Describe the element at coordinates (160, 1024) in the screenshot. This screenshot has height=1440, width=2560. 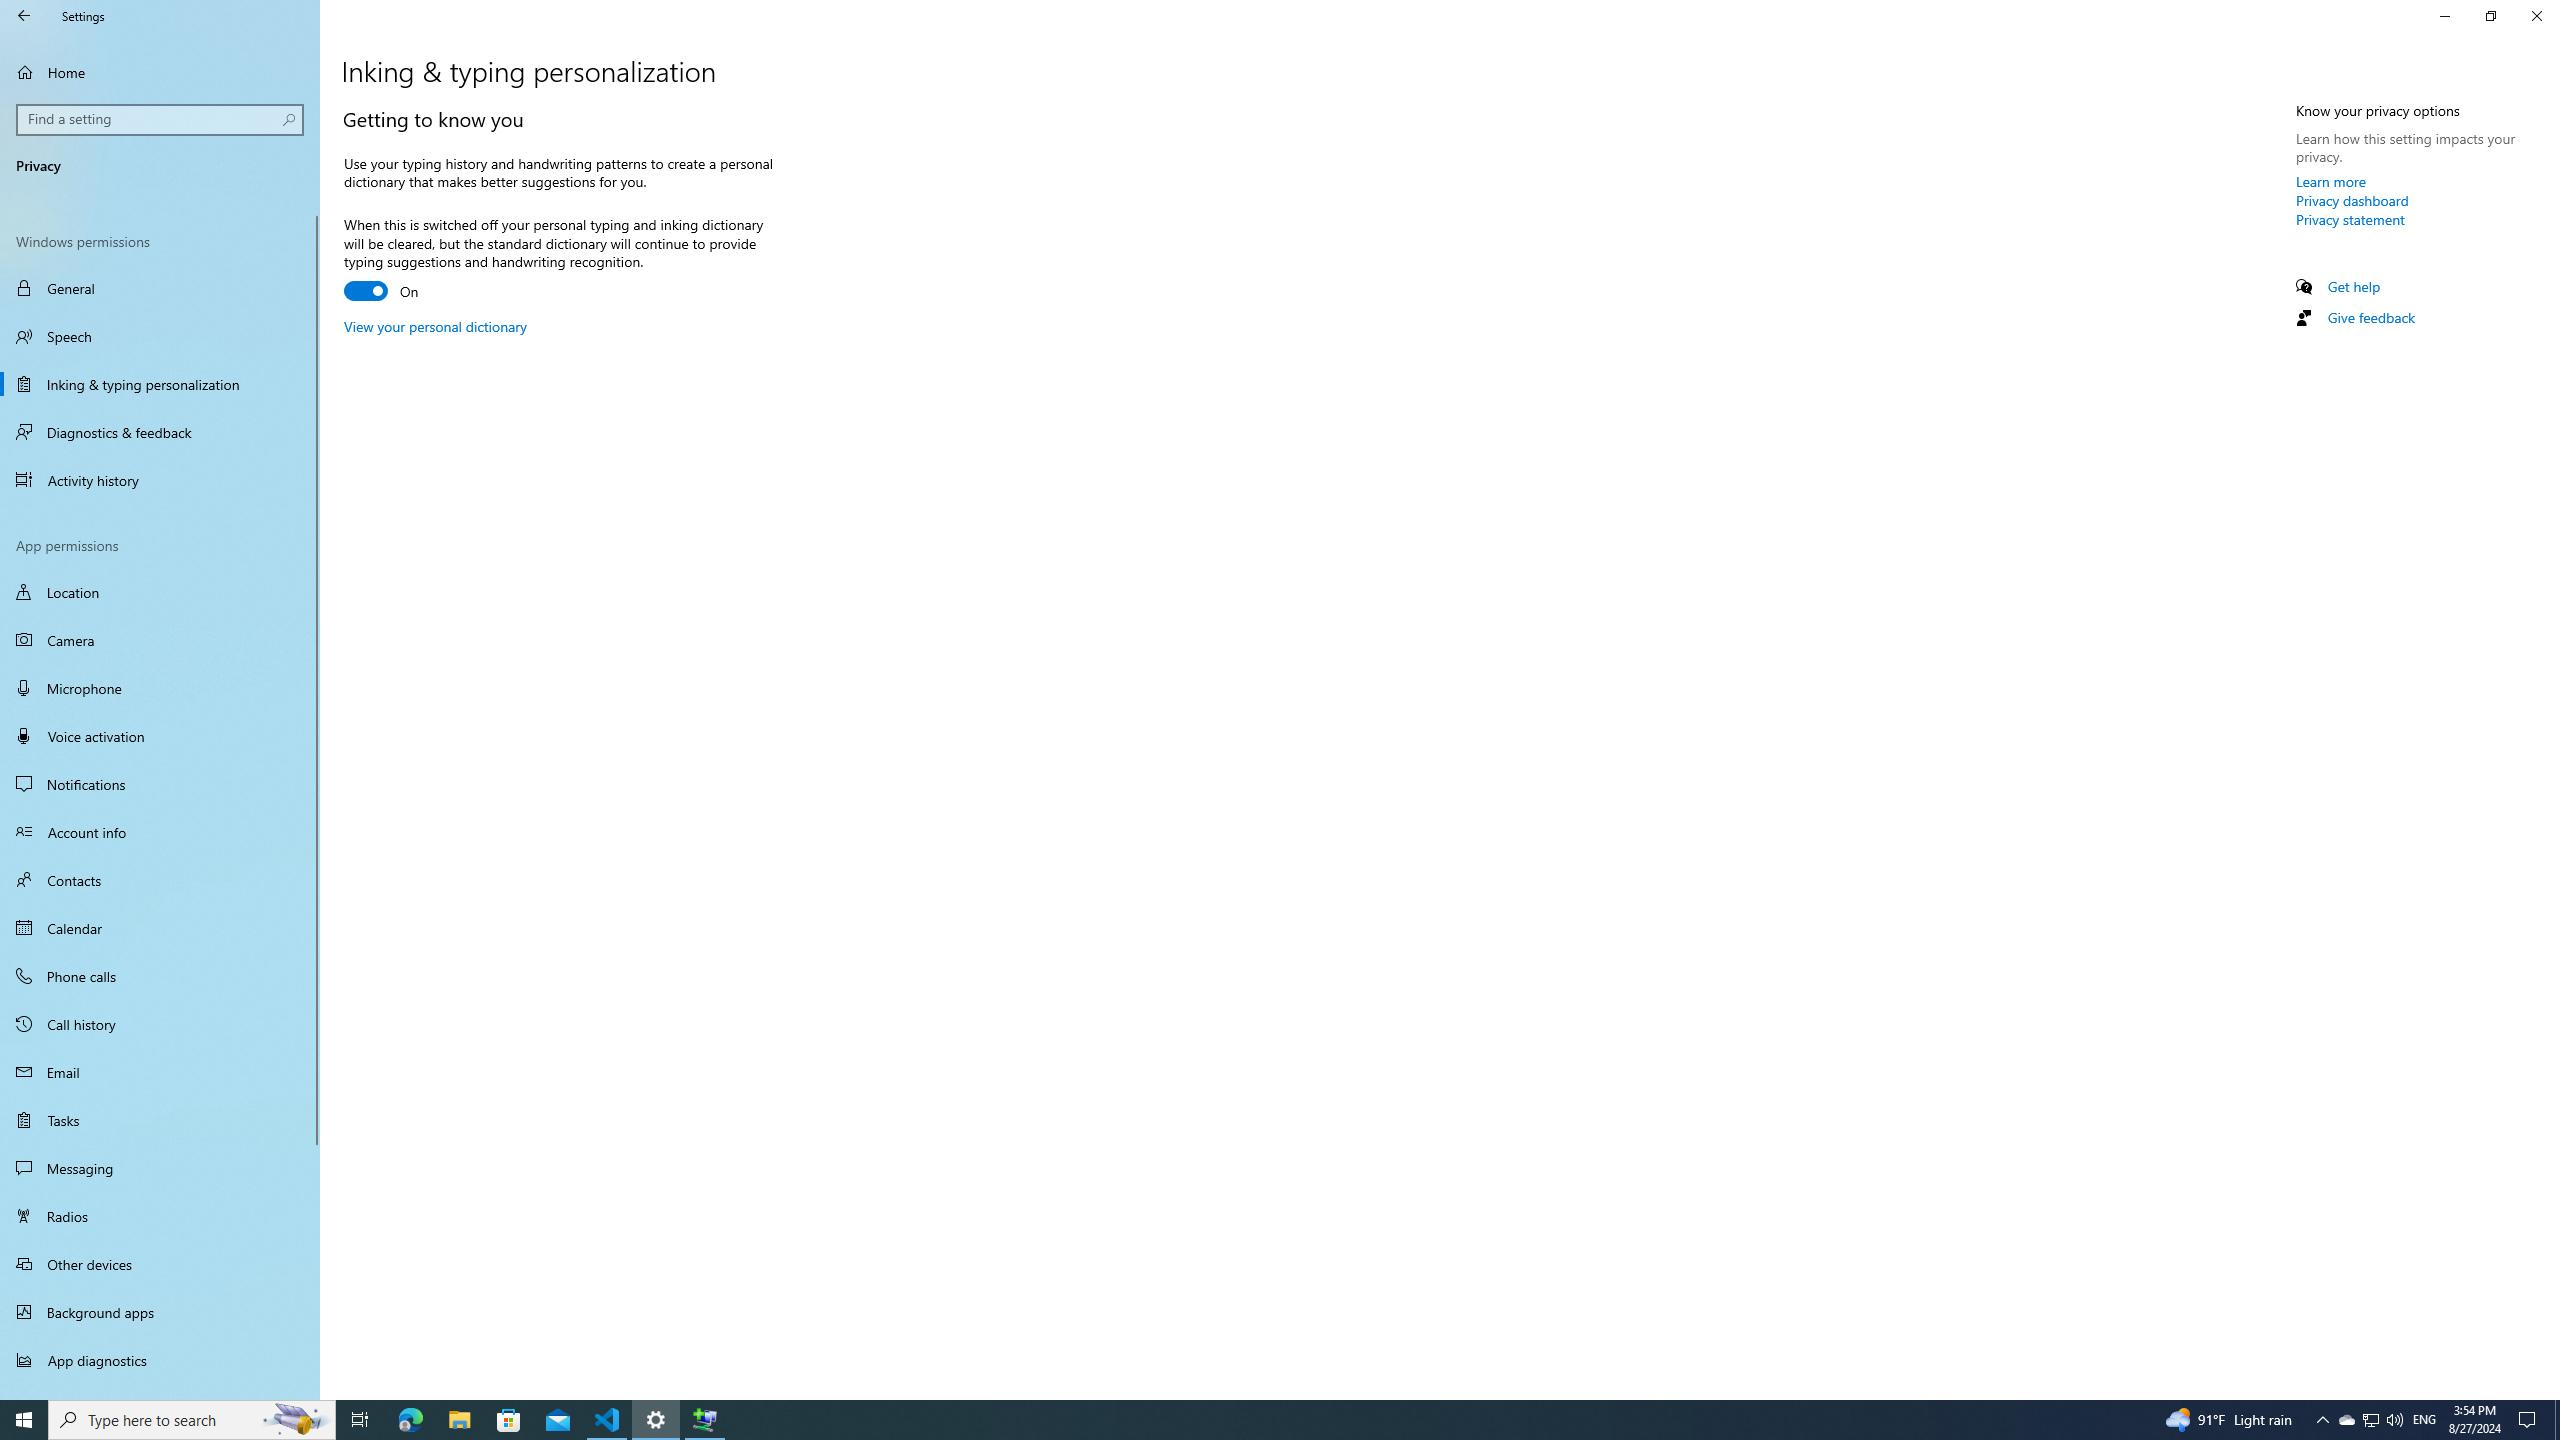
I see `Call history` at that location.